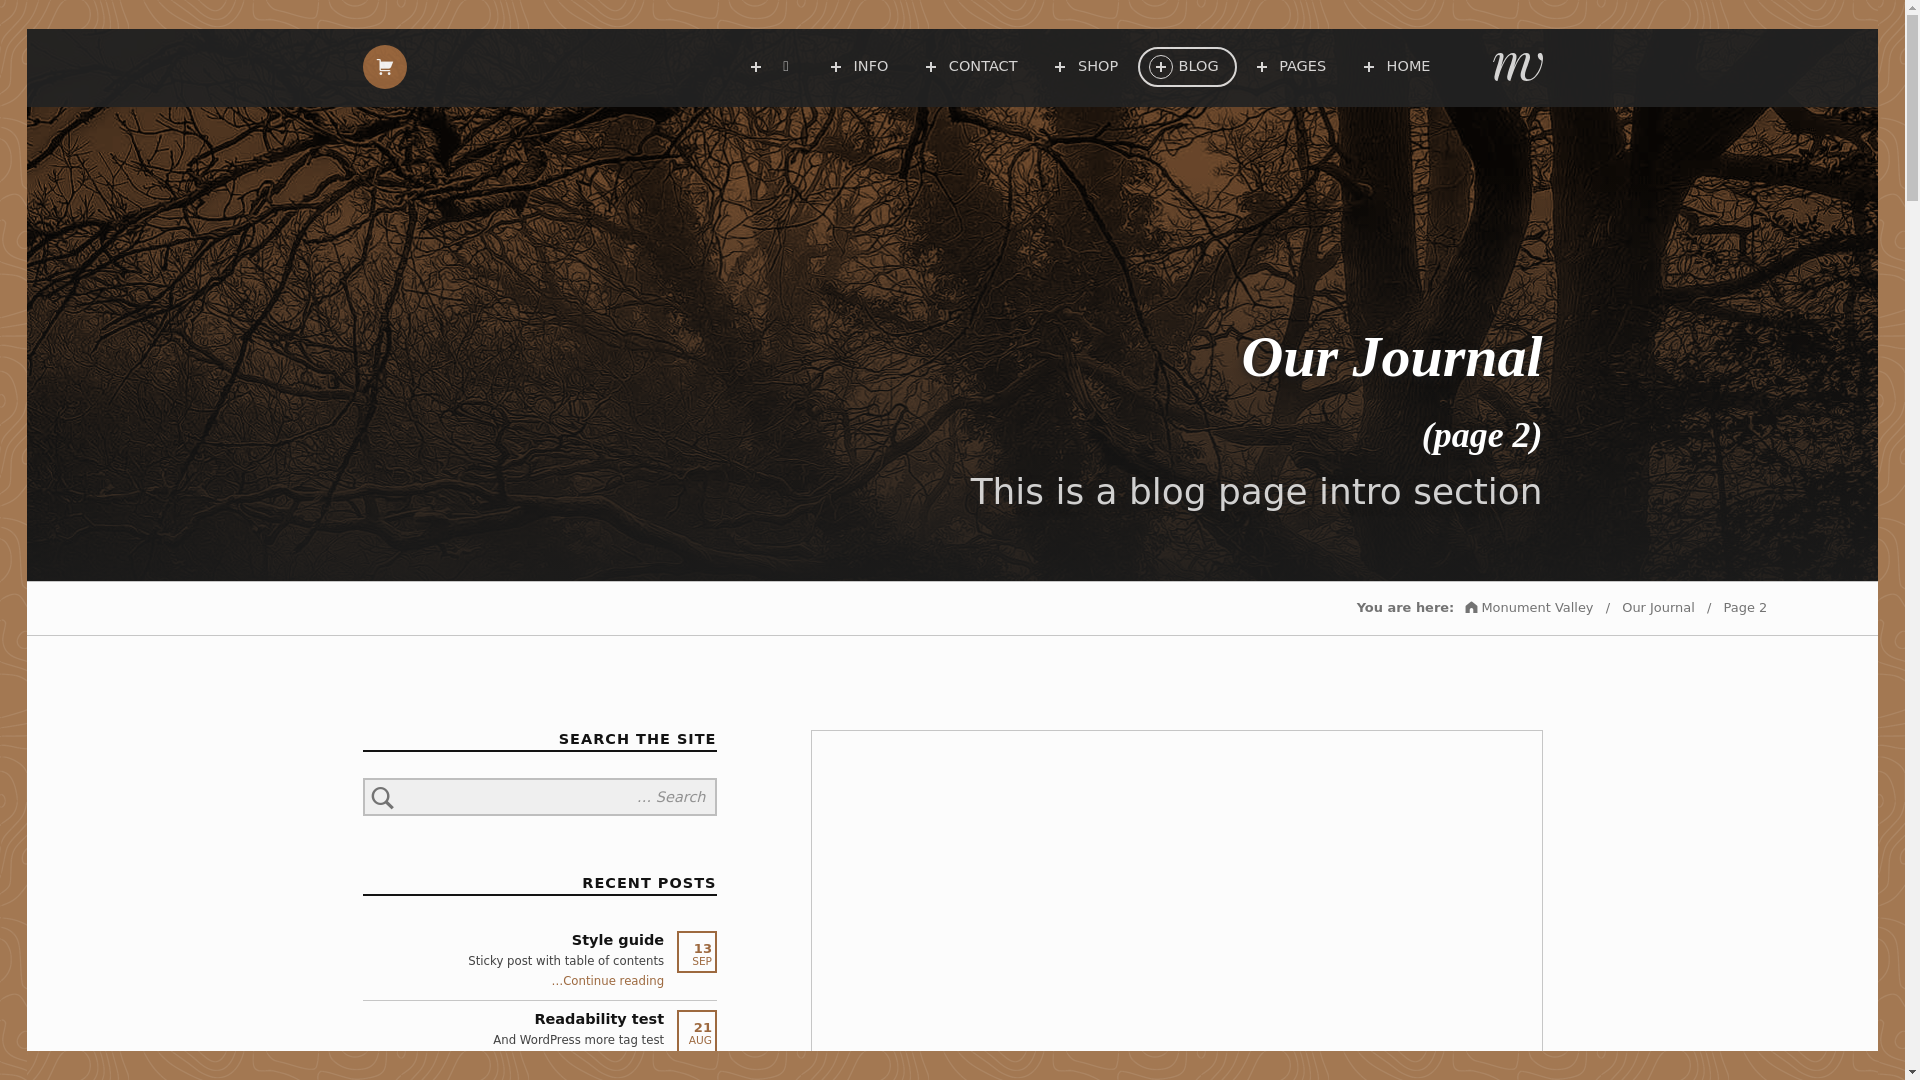  Describe the element at coordinates (382, 796) in the screenshot. I see `Search` at that location.